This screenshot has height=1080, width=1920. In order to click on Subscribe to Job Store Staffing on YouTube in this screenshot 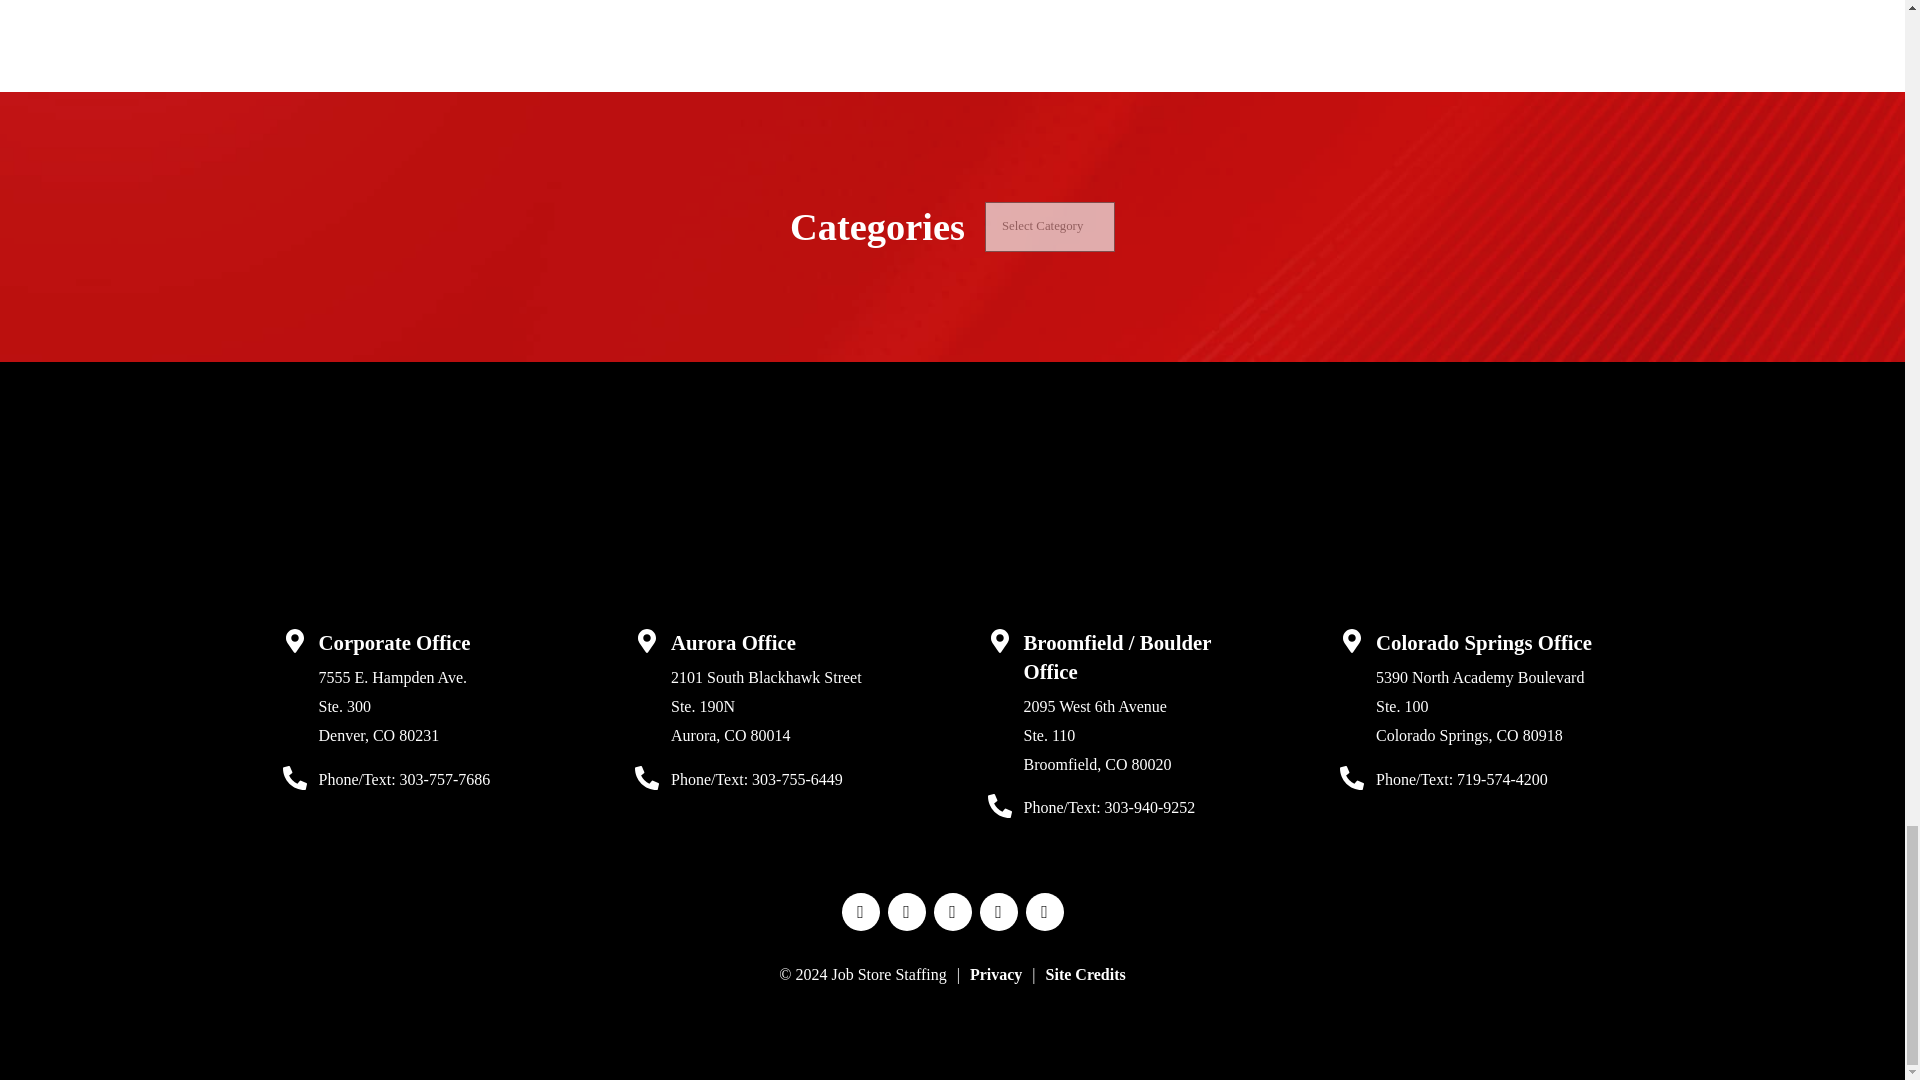, I will do `click(952, 912)`.